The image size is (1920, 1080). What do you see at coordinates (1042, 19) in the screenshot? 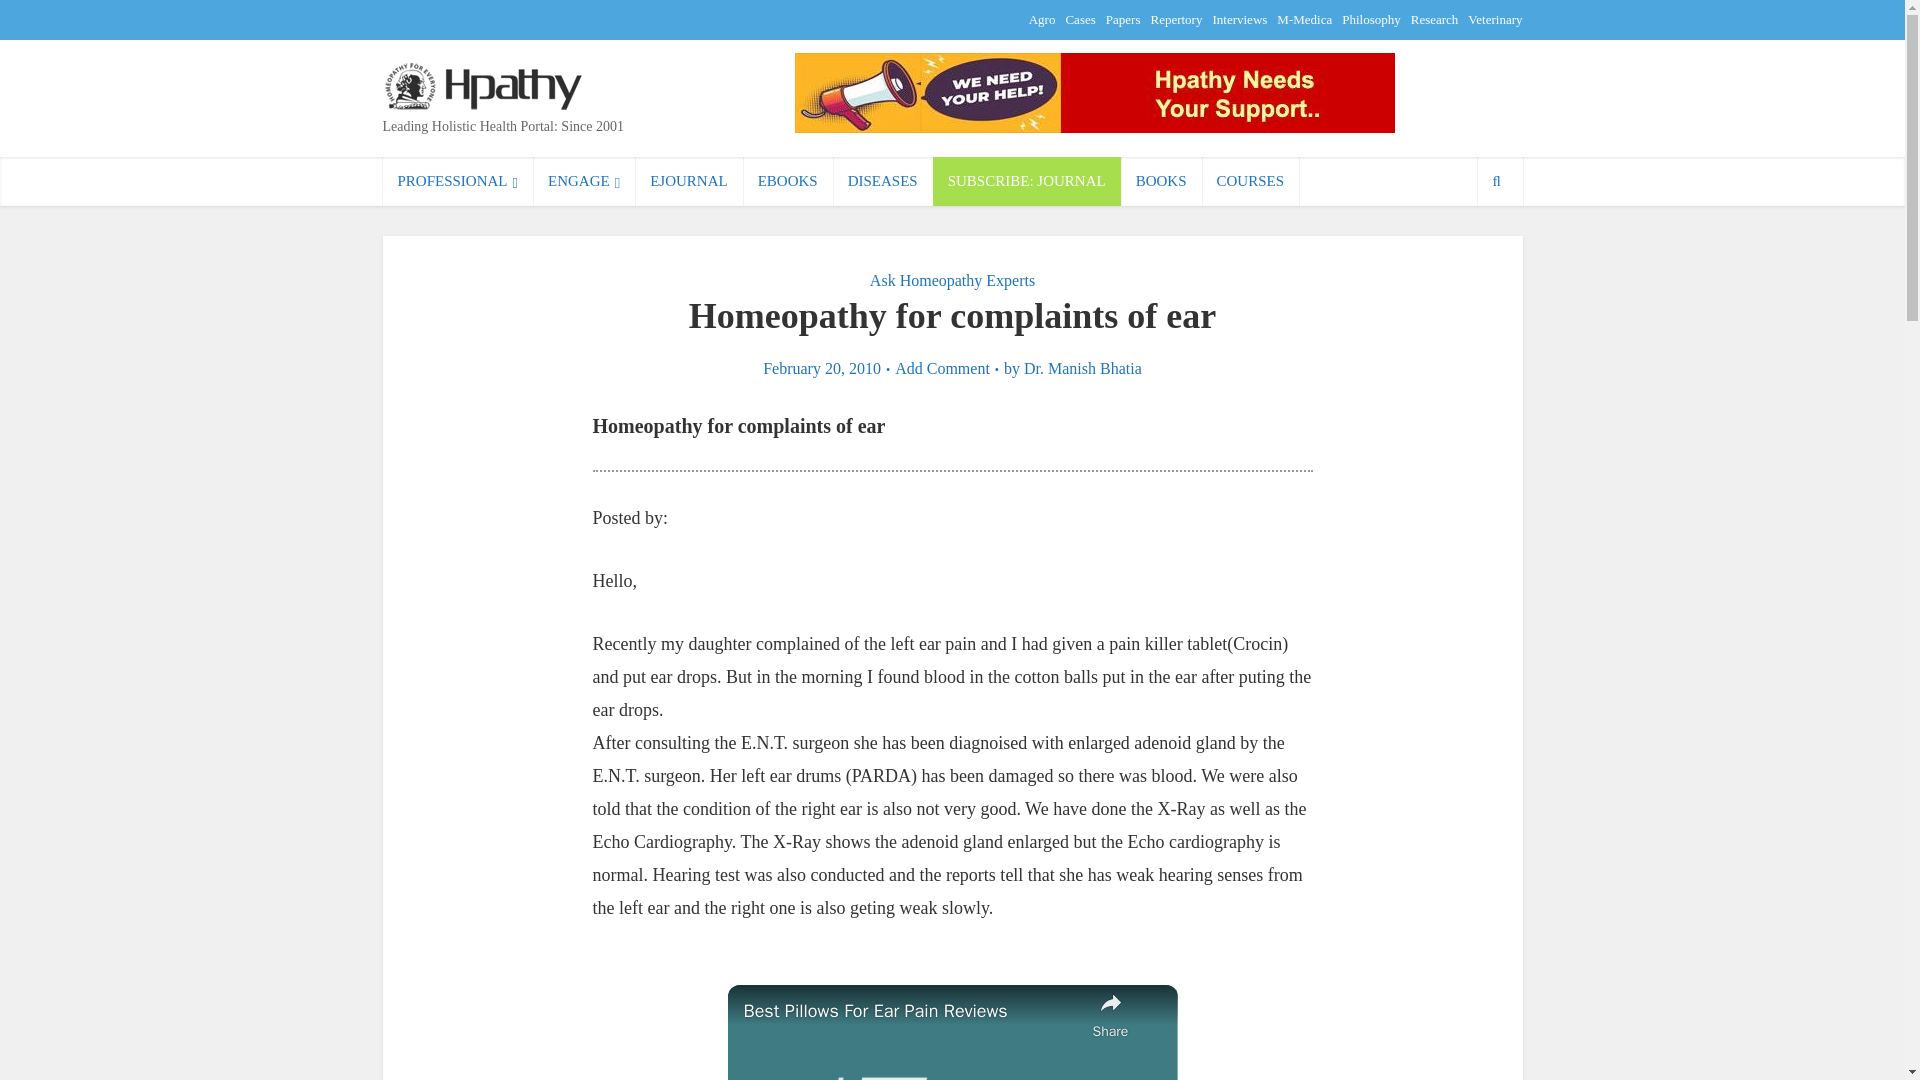
I see `Agro` at bounding box center [1042, 19].